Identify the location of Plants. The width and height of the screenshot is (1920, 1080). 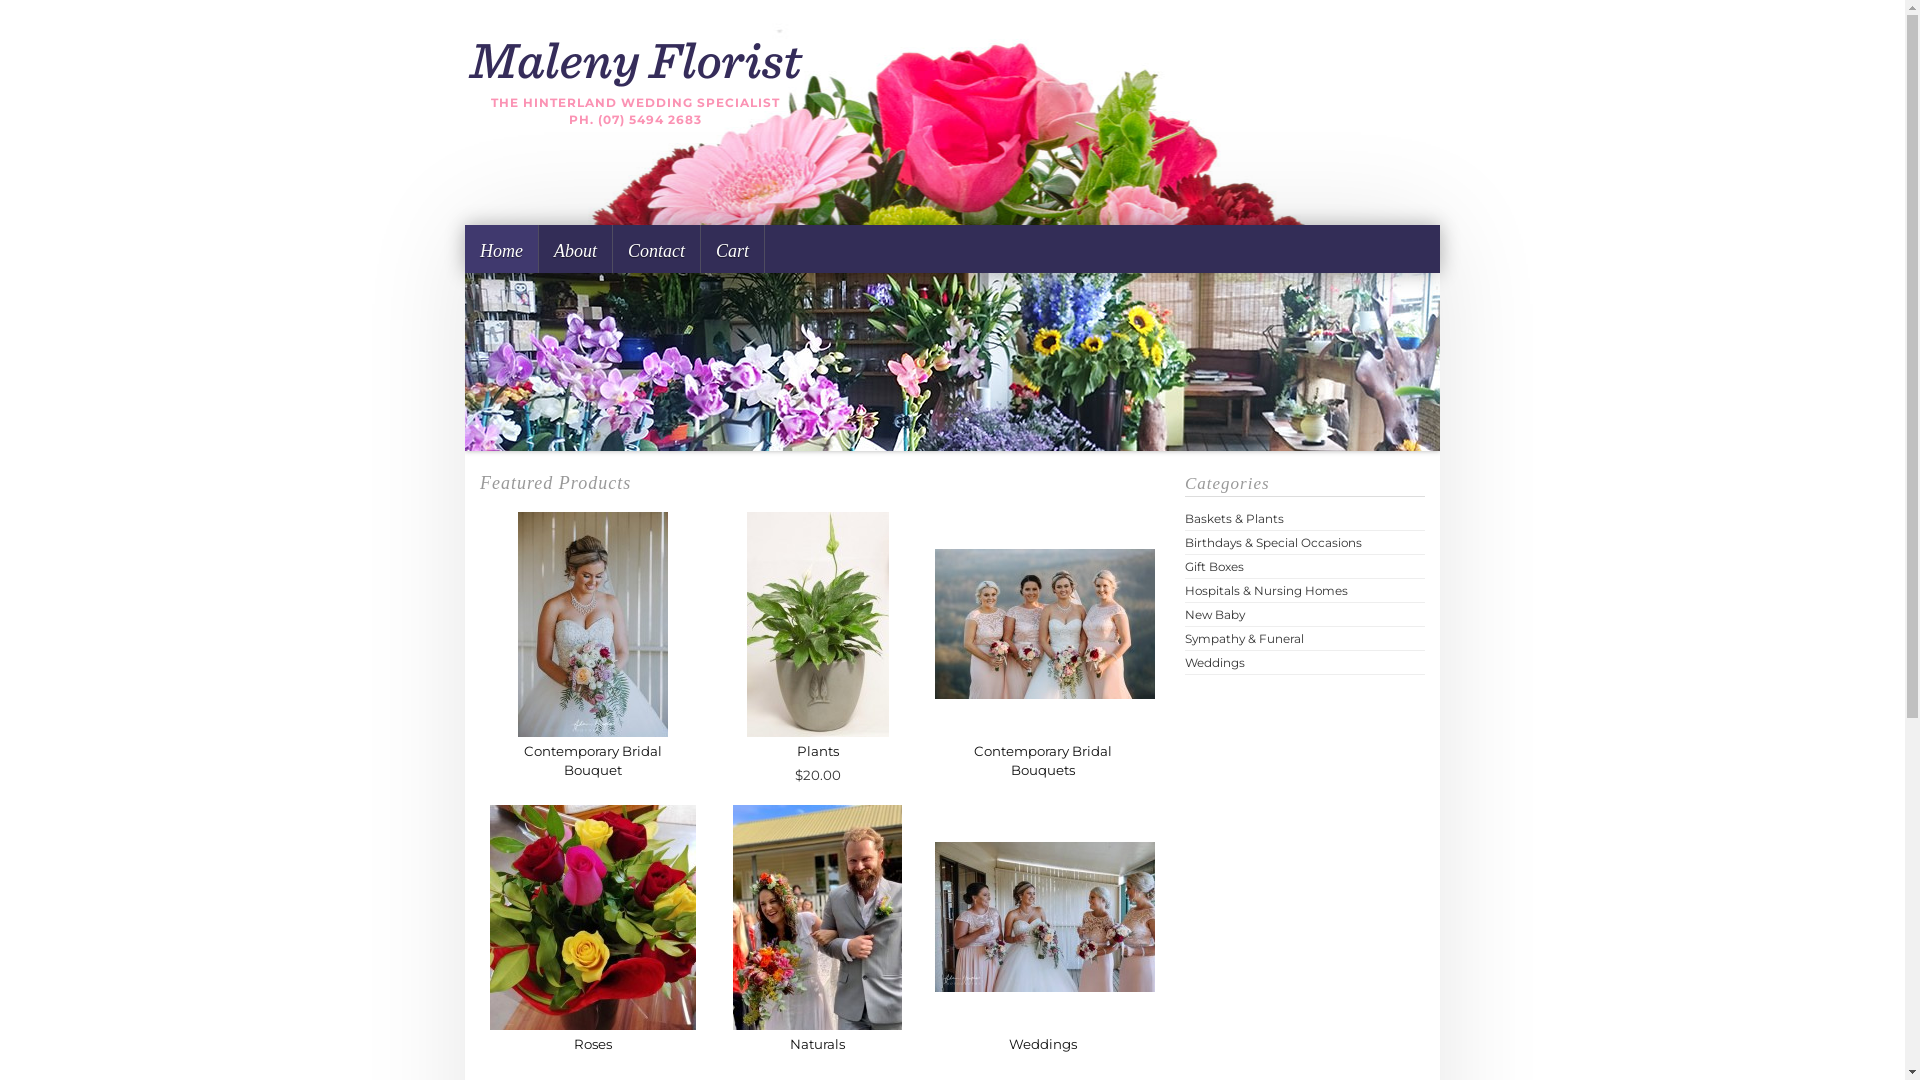
(817, 750).